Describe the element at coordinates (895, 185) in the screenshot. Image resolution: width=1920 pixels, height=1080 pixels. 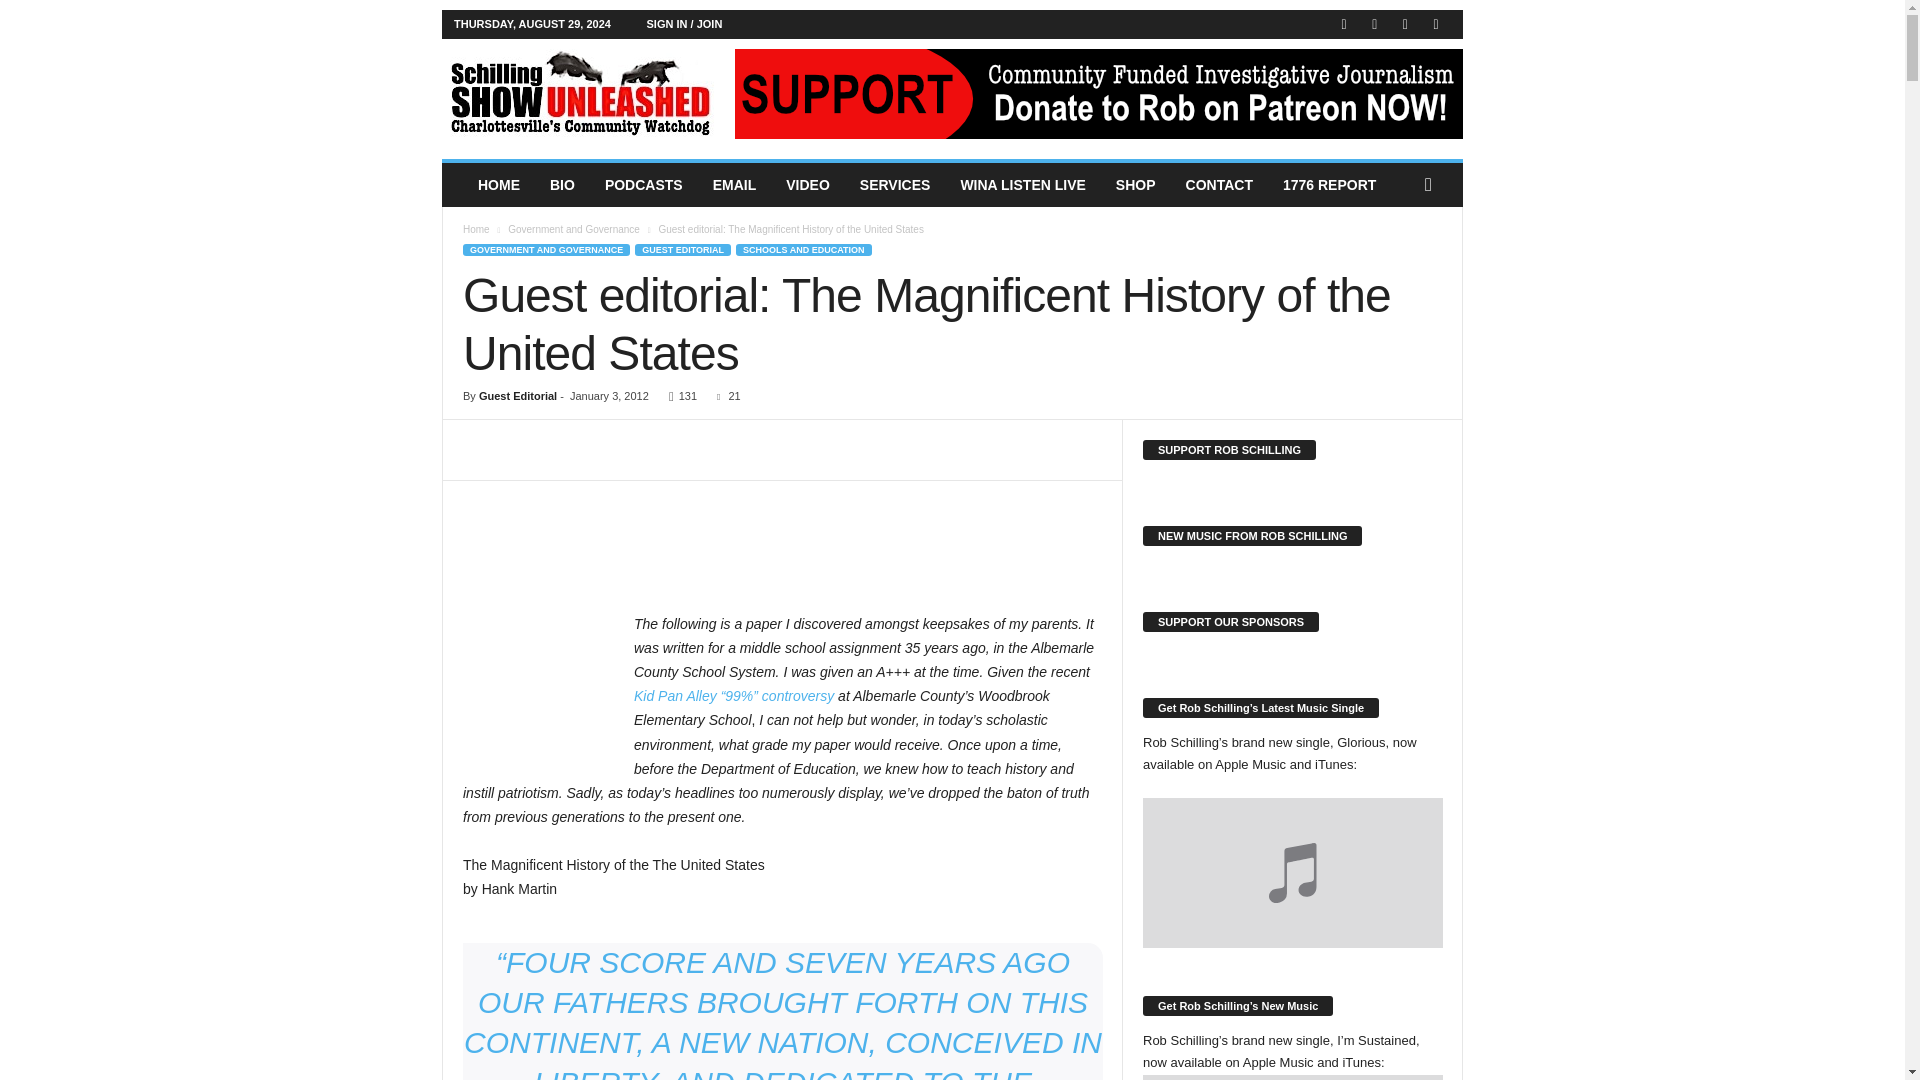
I see `SERVICES` at that location.